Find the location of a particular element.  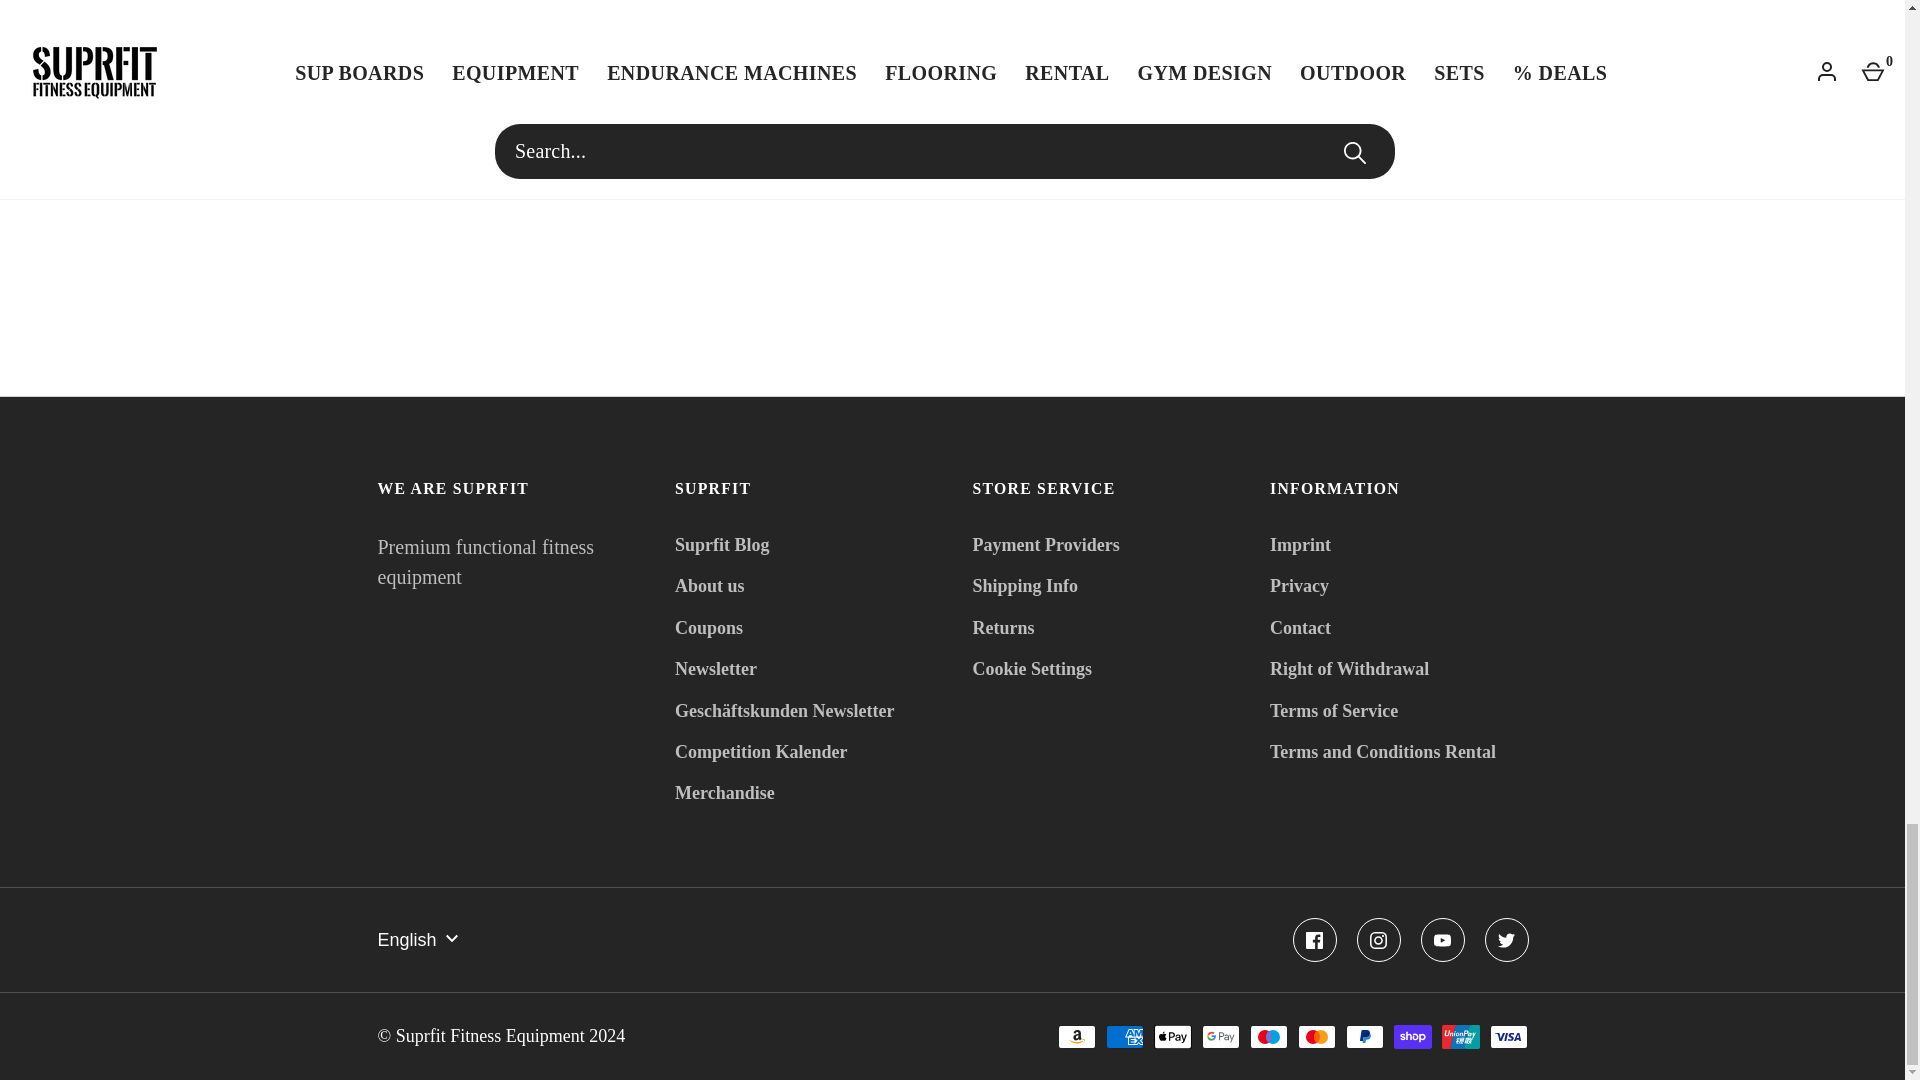

Down is located at coordinates (452, 938).